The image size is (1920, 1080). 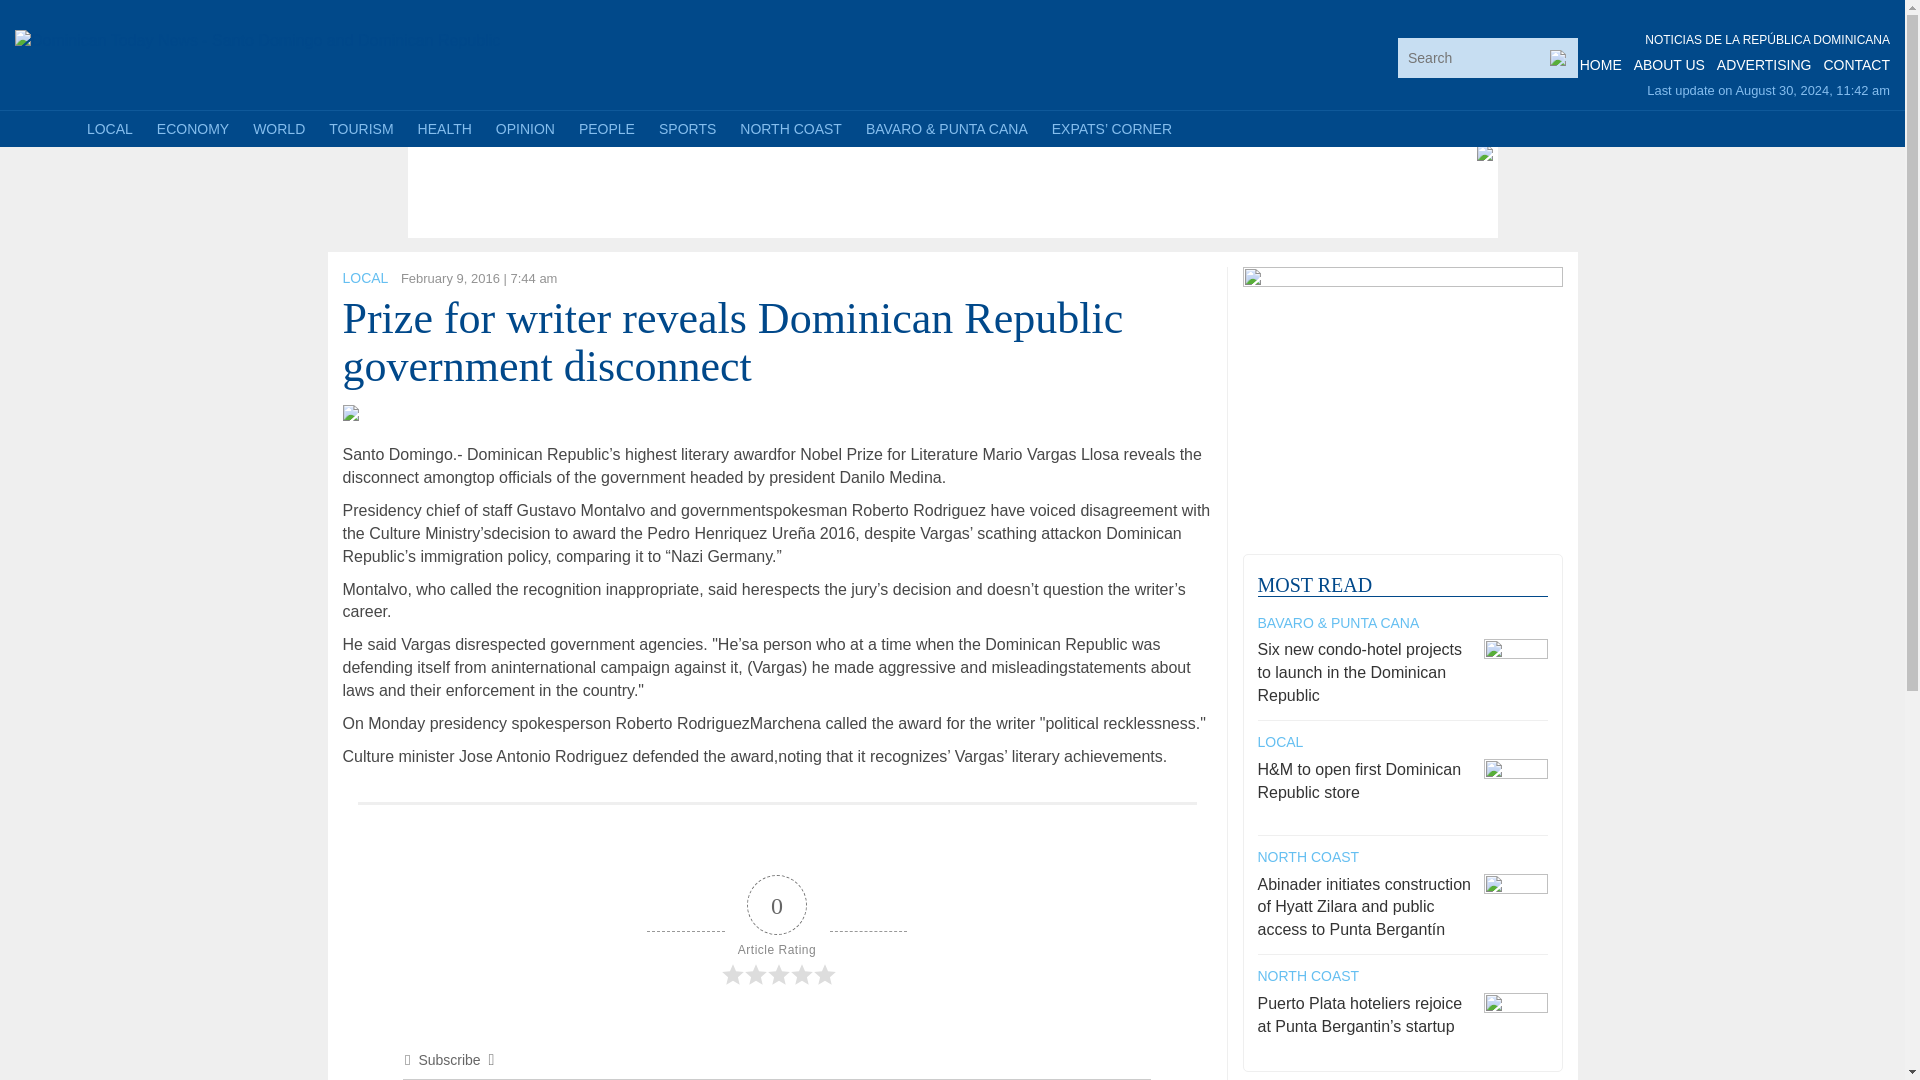 What do you see at coordinates (1601, 65) in the screenshot?
I see `HOME` at bounding box center [1601, 65].